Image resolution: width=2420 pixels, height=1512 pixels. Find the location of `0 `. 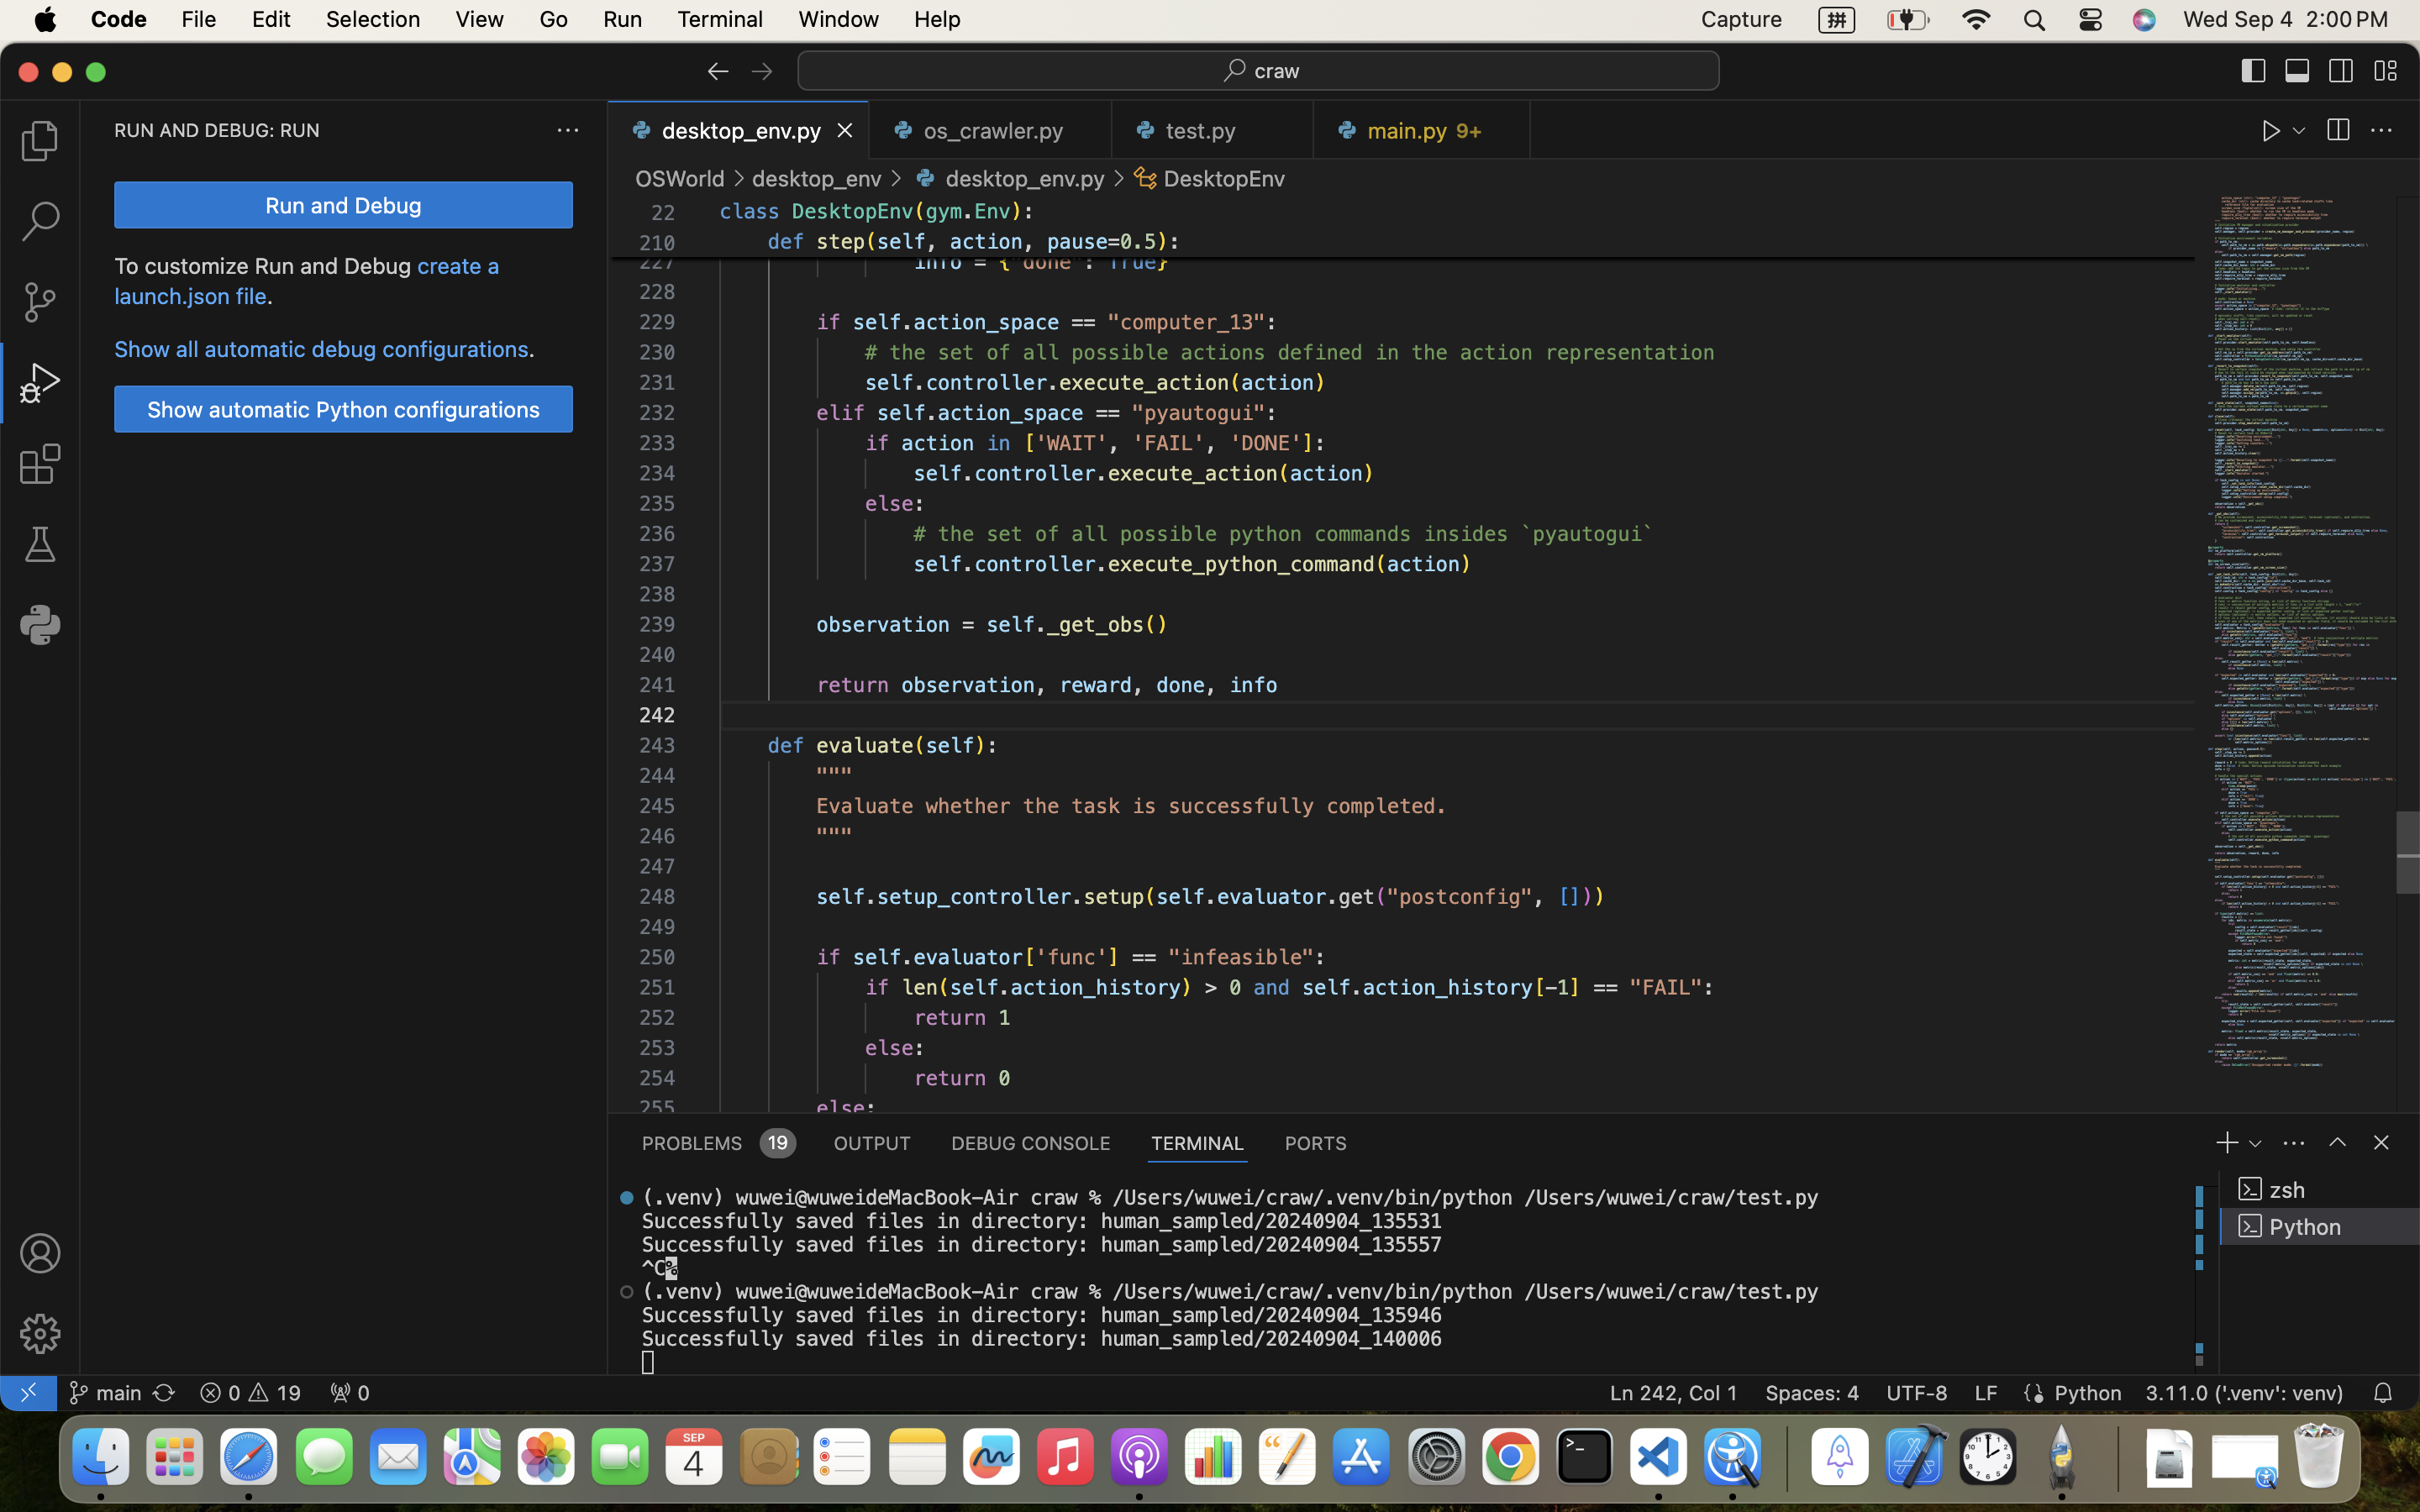

0  is located at coordinates (40, 222).